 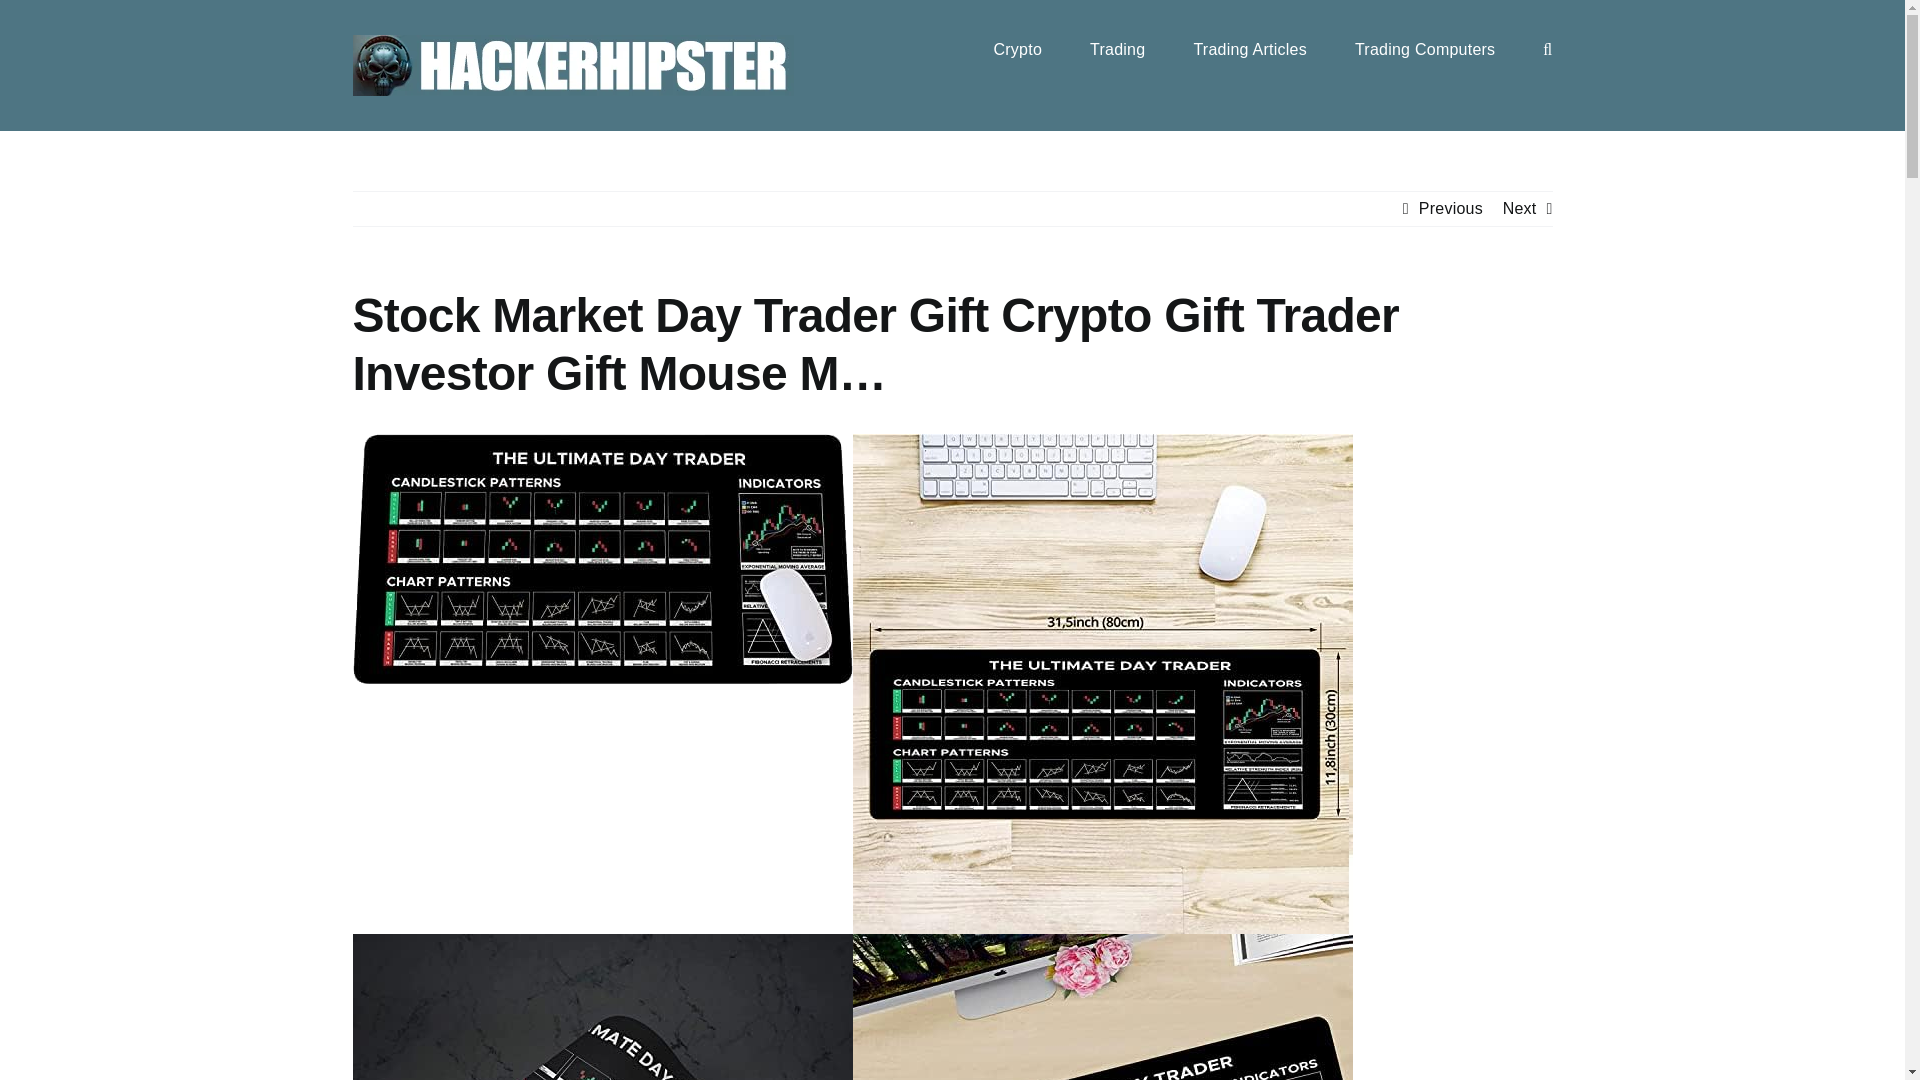 What do you see at coordinates (1520, 208) in the screenshot?
I see `Next` at bounding box center [1520, 208].